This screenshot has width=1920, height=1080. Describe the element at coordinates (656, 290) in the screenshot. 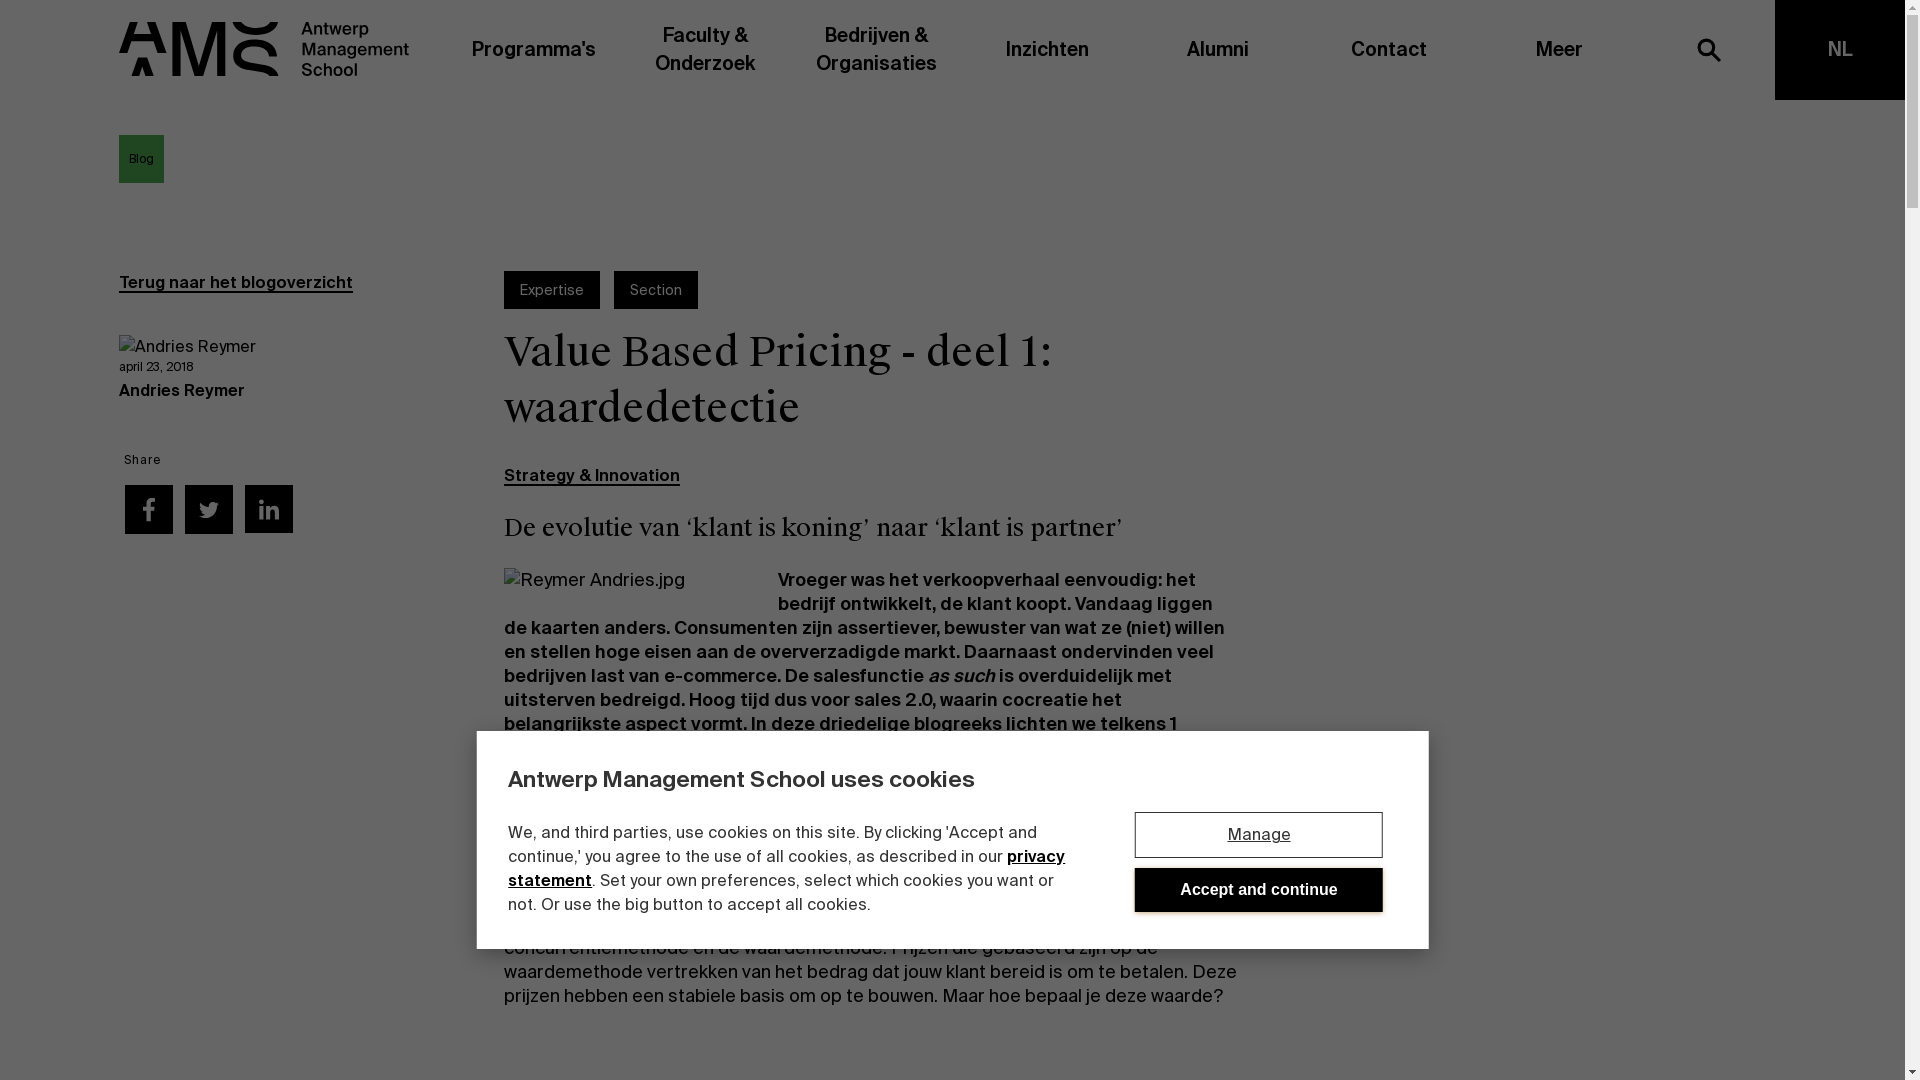

I see `Section` at that location.